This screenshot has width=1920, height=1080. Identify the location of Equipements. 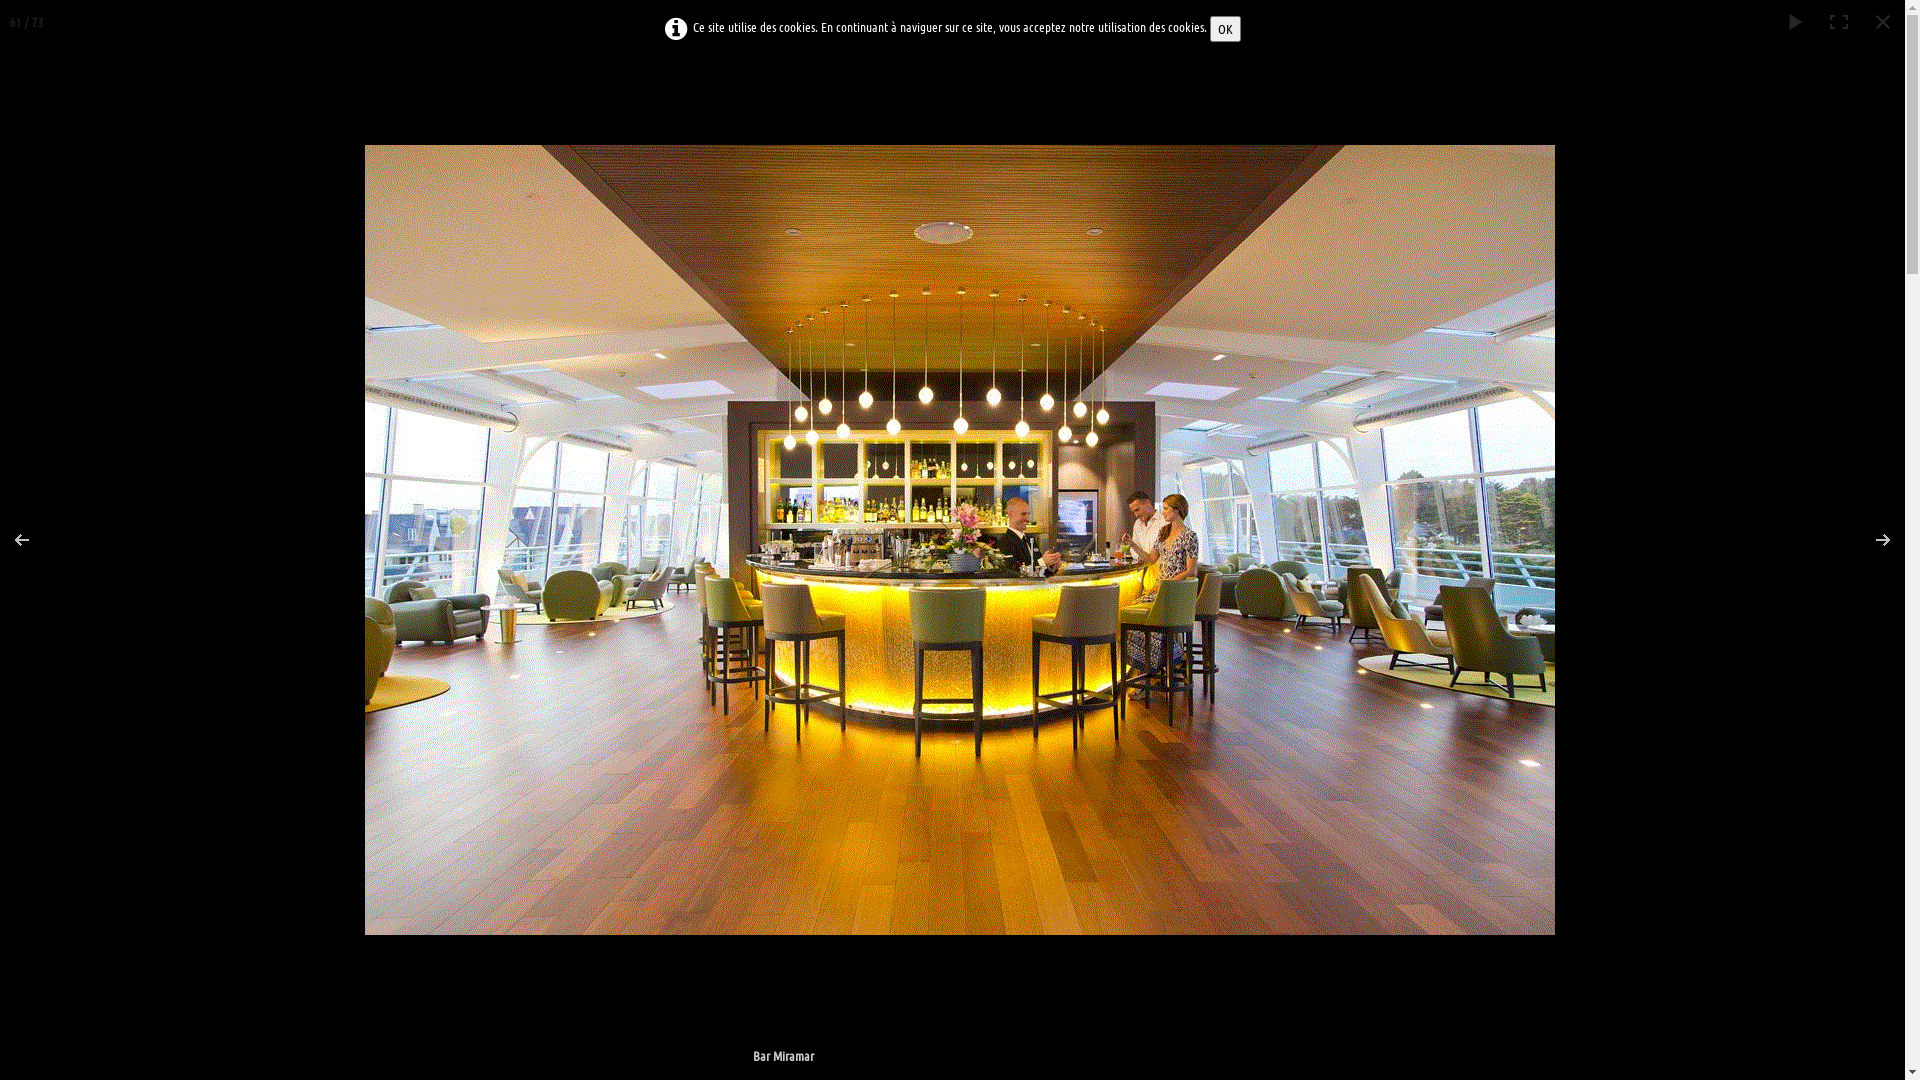
(694, 214).